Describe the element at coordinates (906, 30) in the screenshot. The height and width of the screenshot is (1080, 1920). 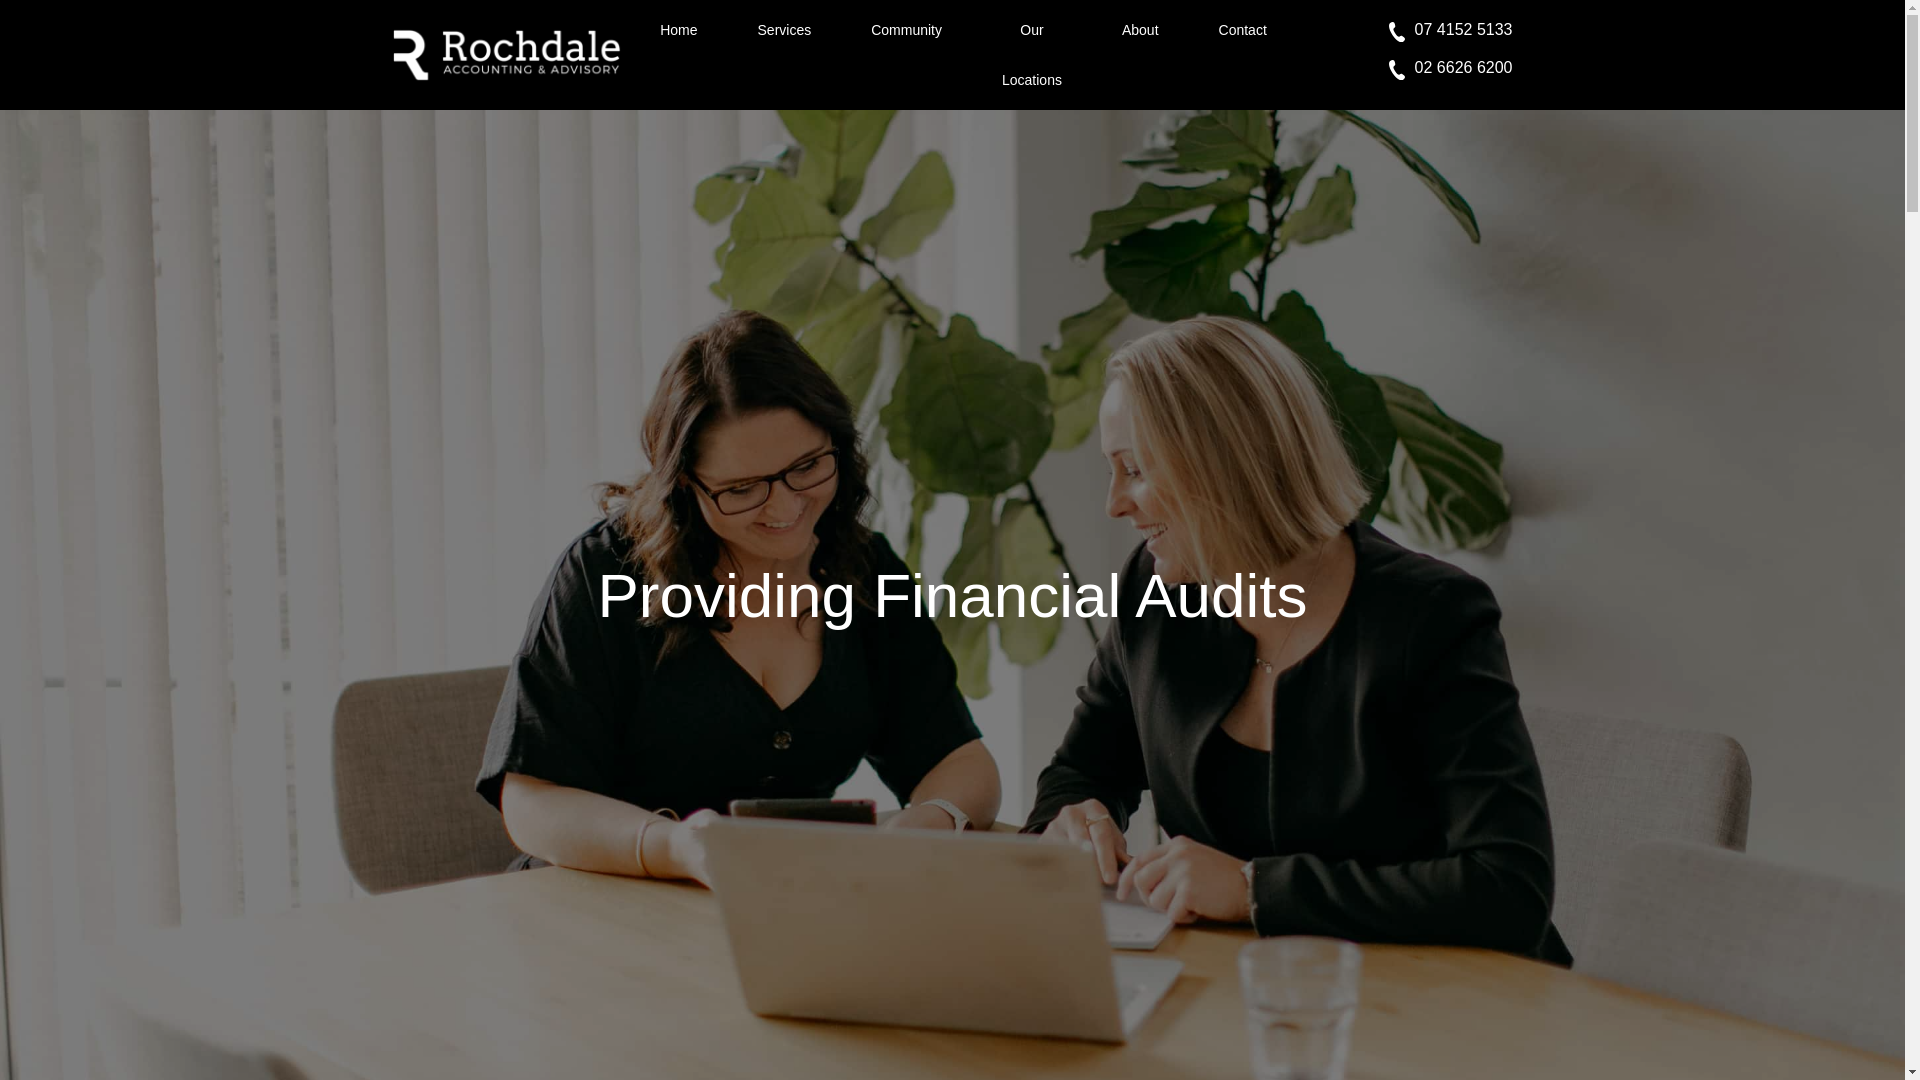
I see `Community` at that location.